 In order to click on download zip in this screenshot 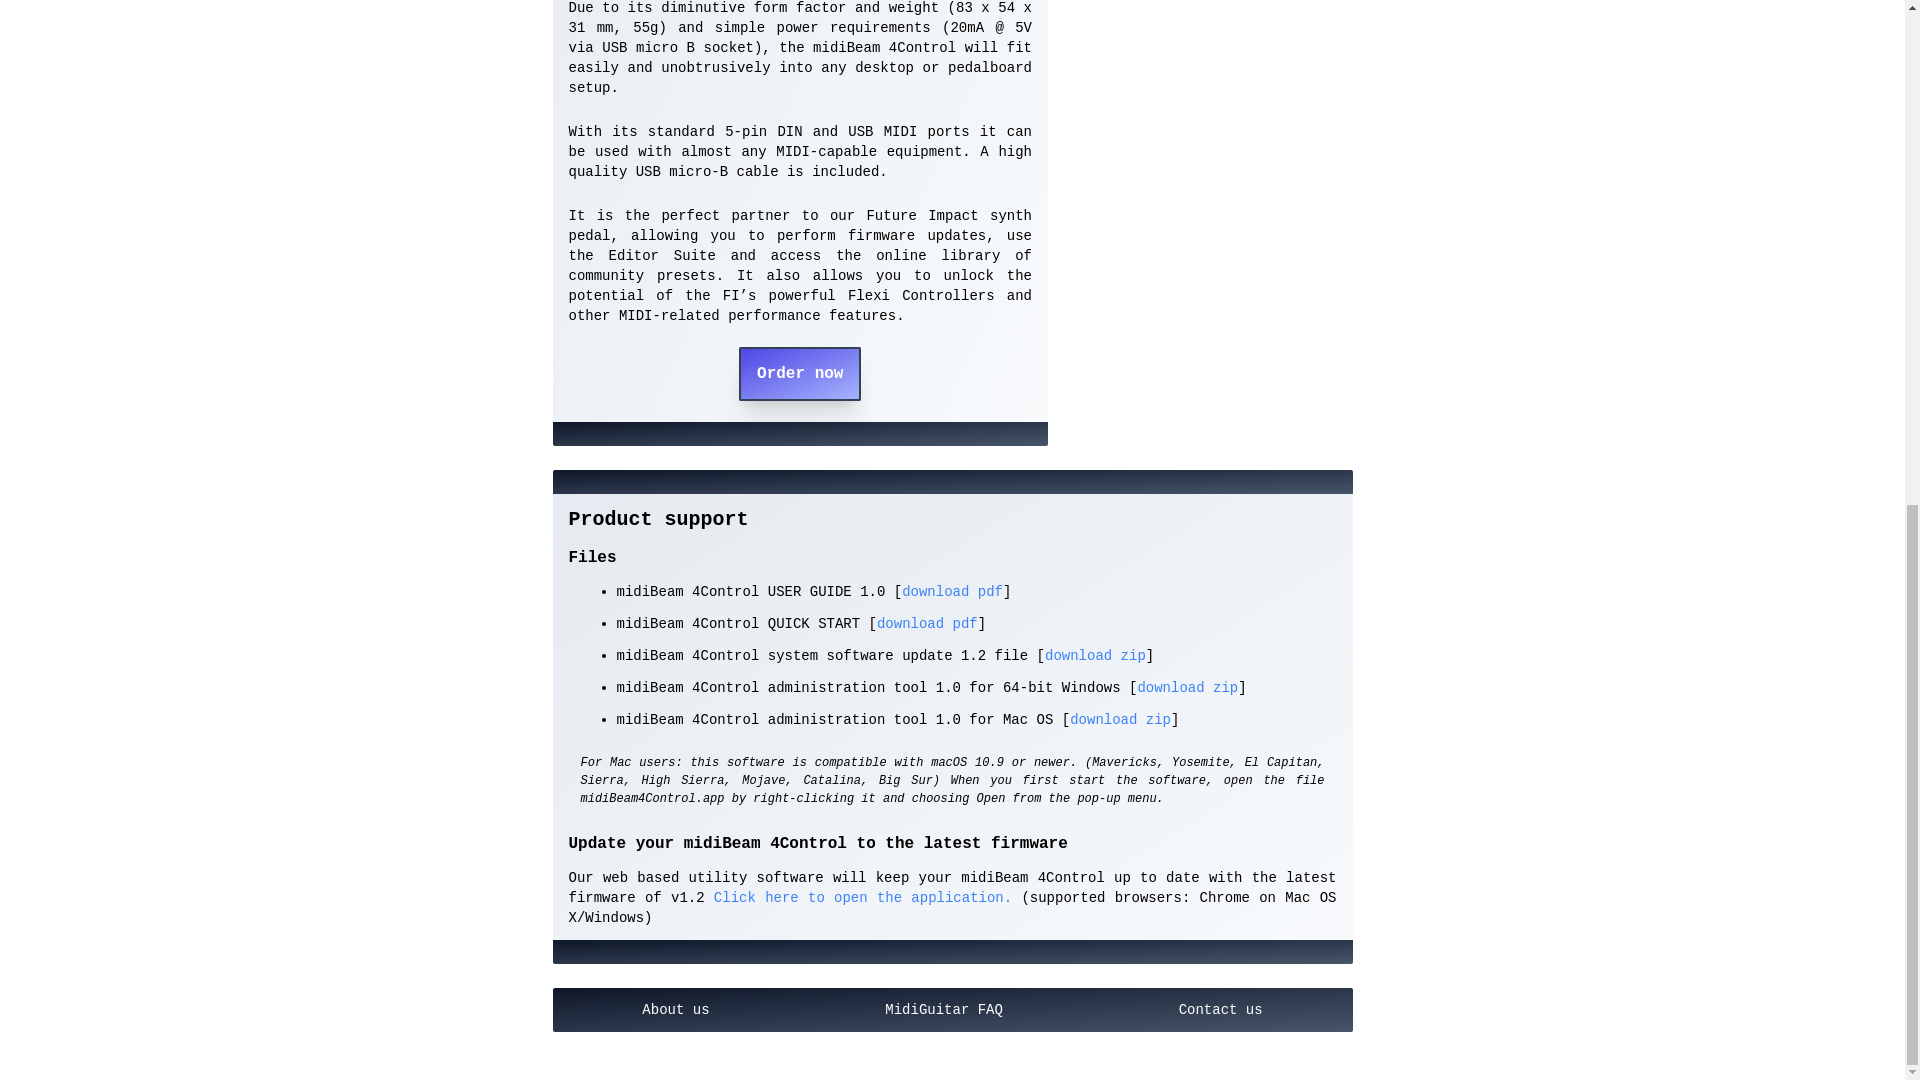, I will do `click(1120, 719)`.